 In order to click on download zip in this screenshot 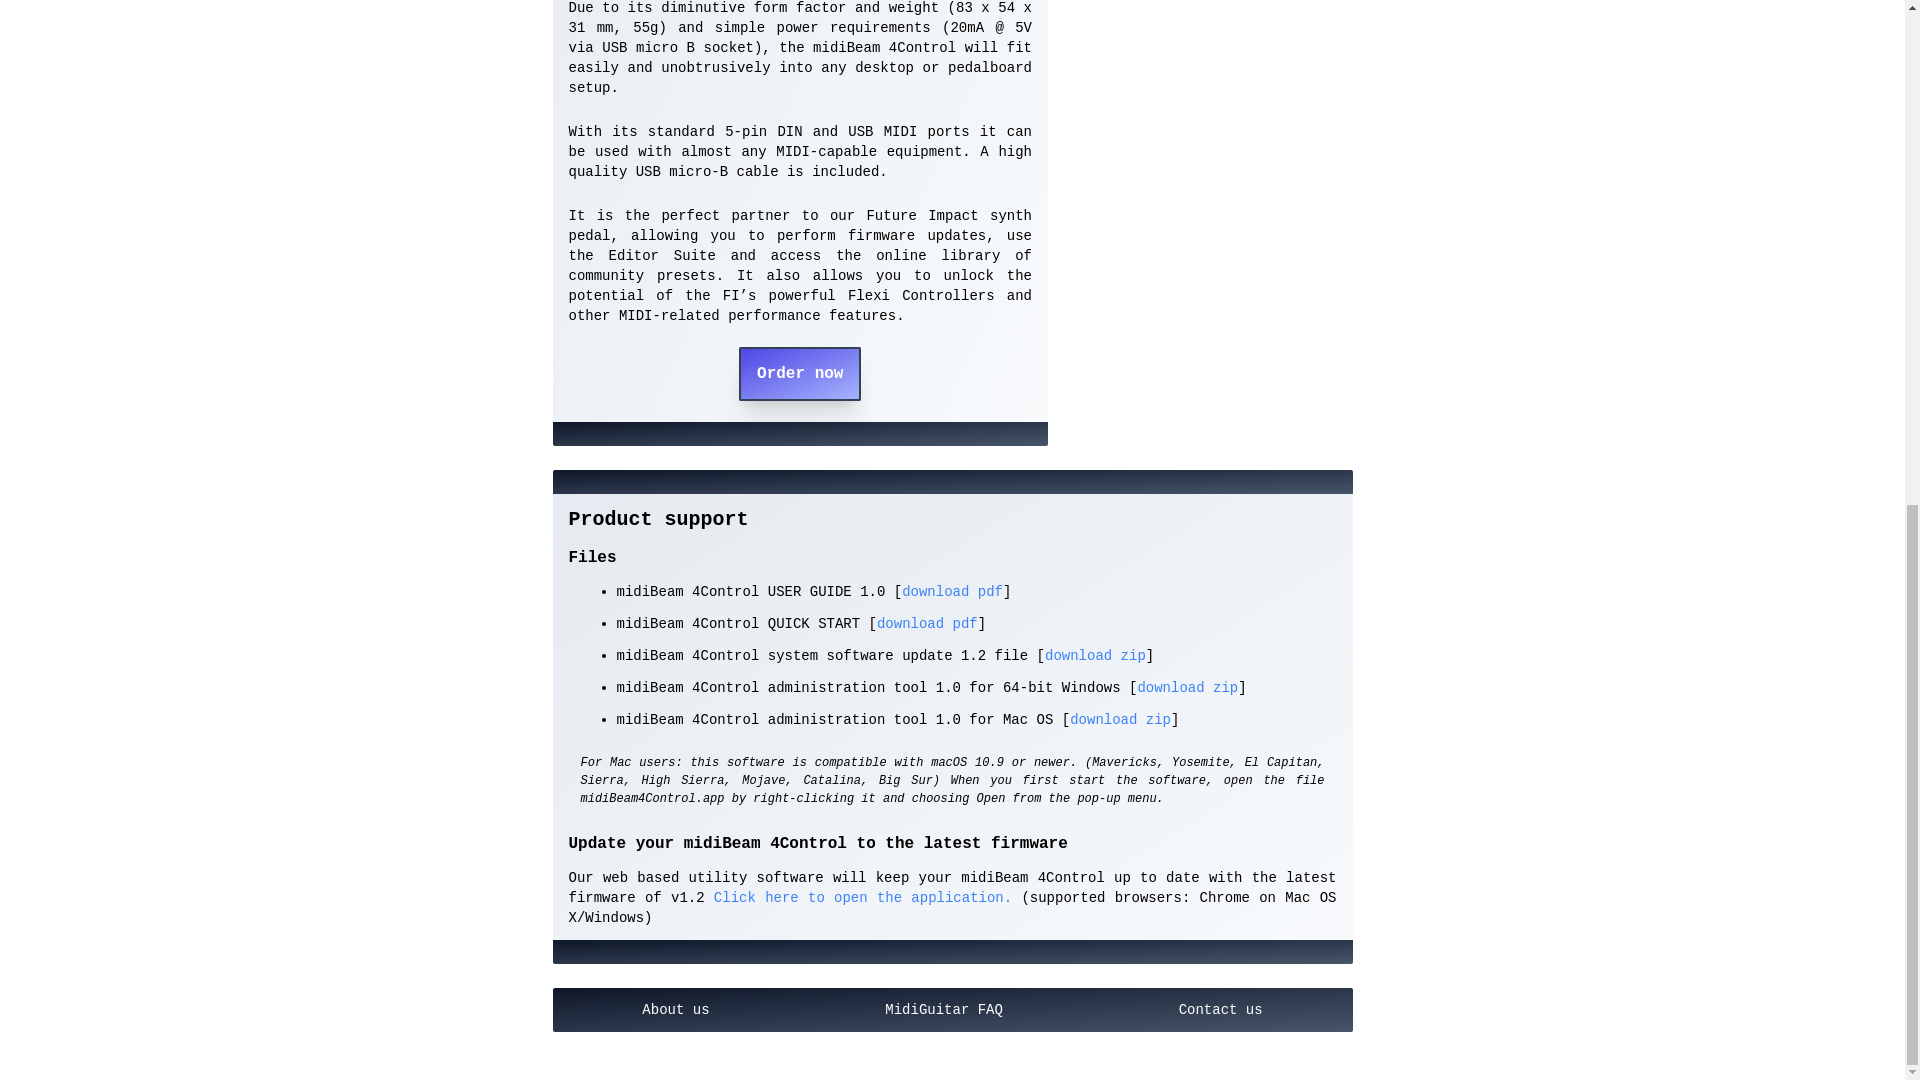, I will do `click(1120, 719)`.